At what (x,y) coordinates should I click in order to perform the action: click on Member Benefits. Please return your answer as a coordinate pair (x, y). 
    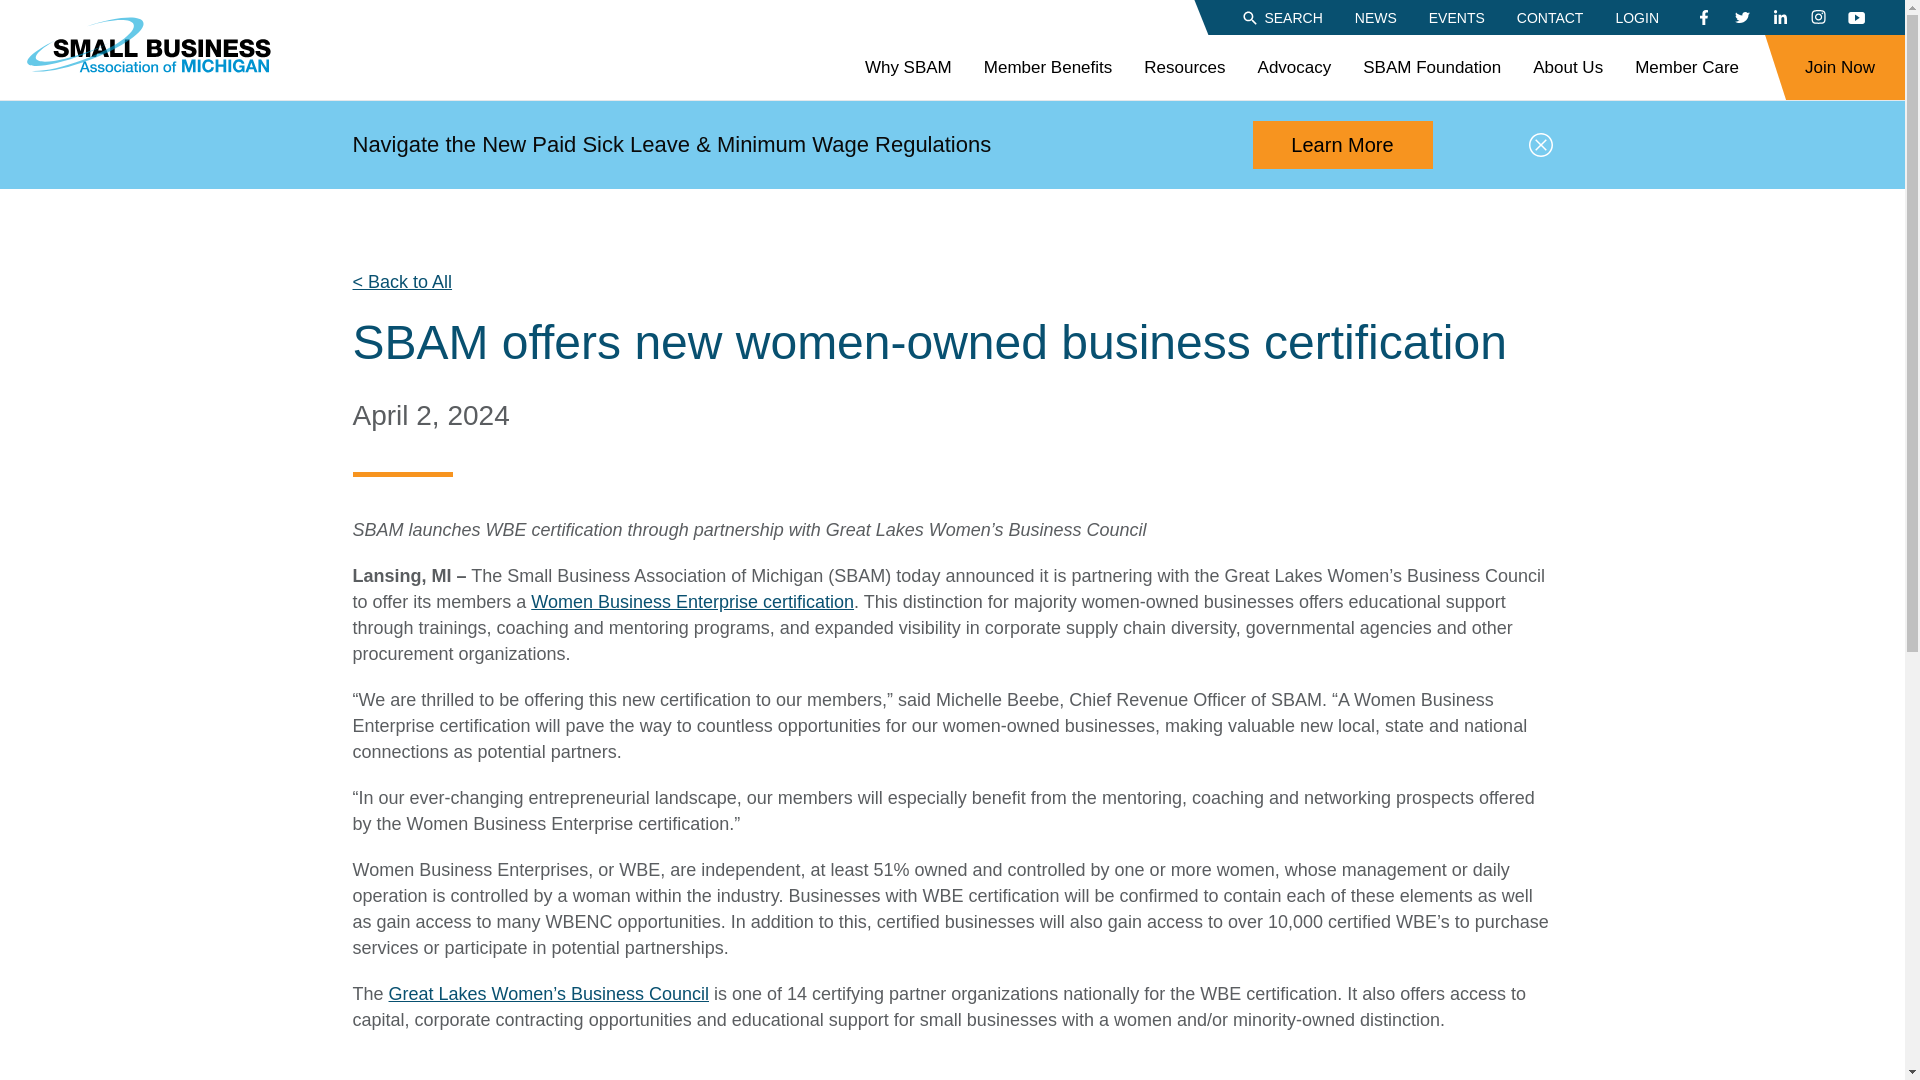
    Looking at the image, I should click on (1048, 68).